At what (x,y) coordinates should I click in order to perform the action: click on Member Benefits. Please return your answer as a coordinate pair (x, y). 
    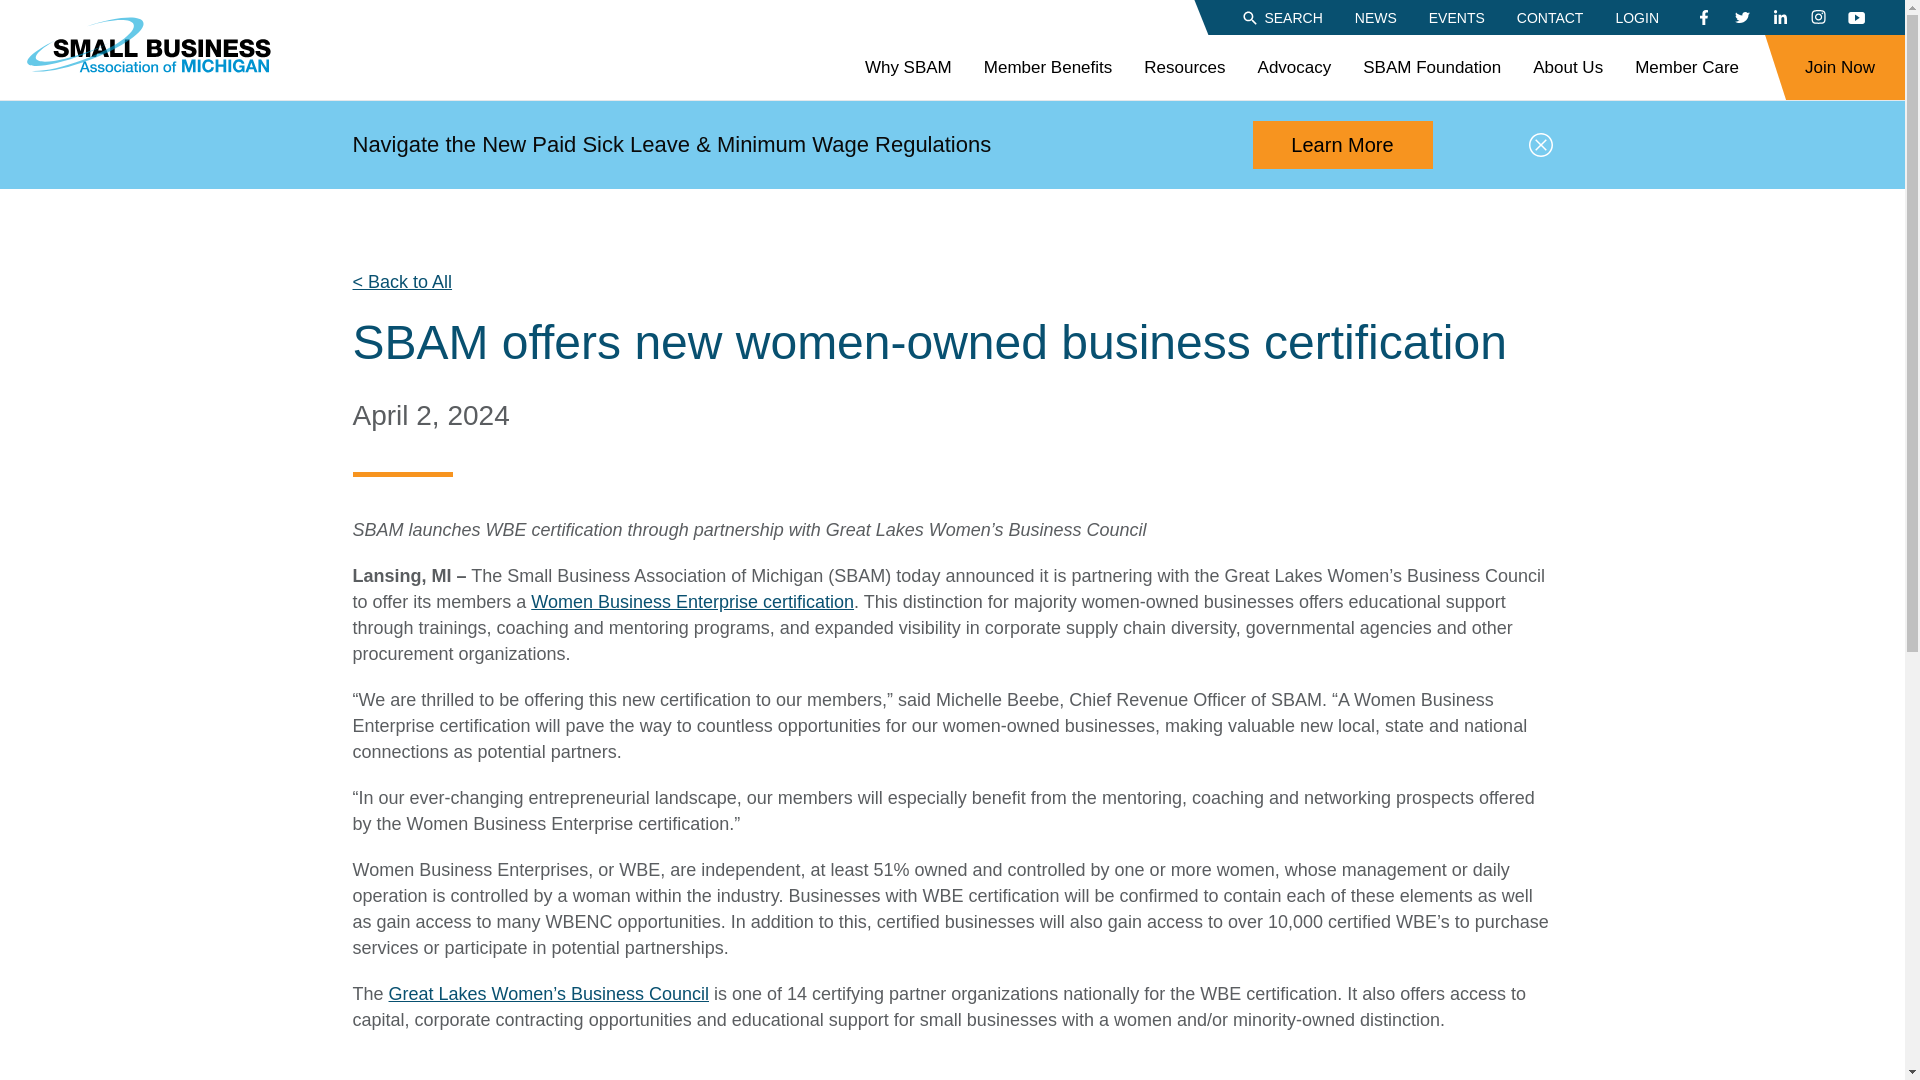
    Looking at the image, I should click on (1048, 68).